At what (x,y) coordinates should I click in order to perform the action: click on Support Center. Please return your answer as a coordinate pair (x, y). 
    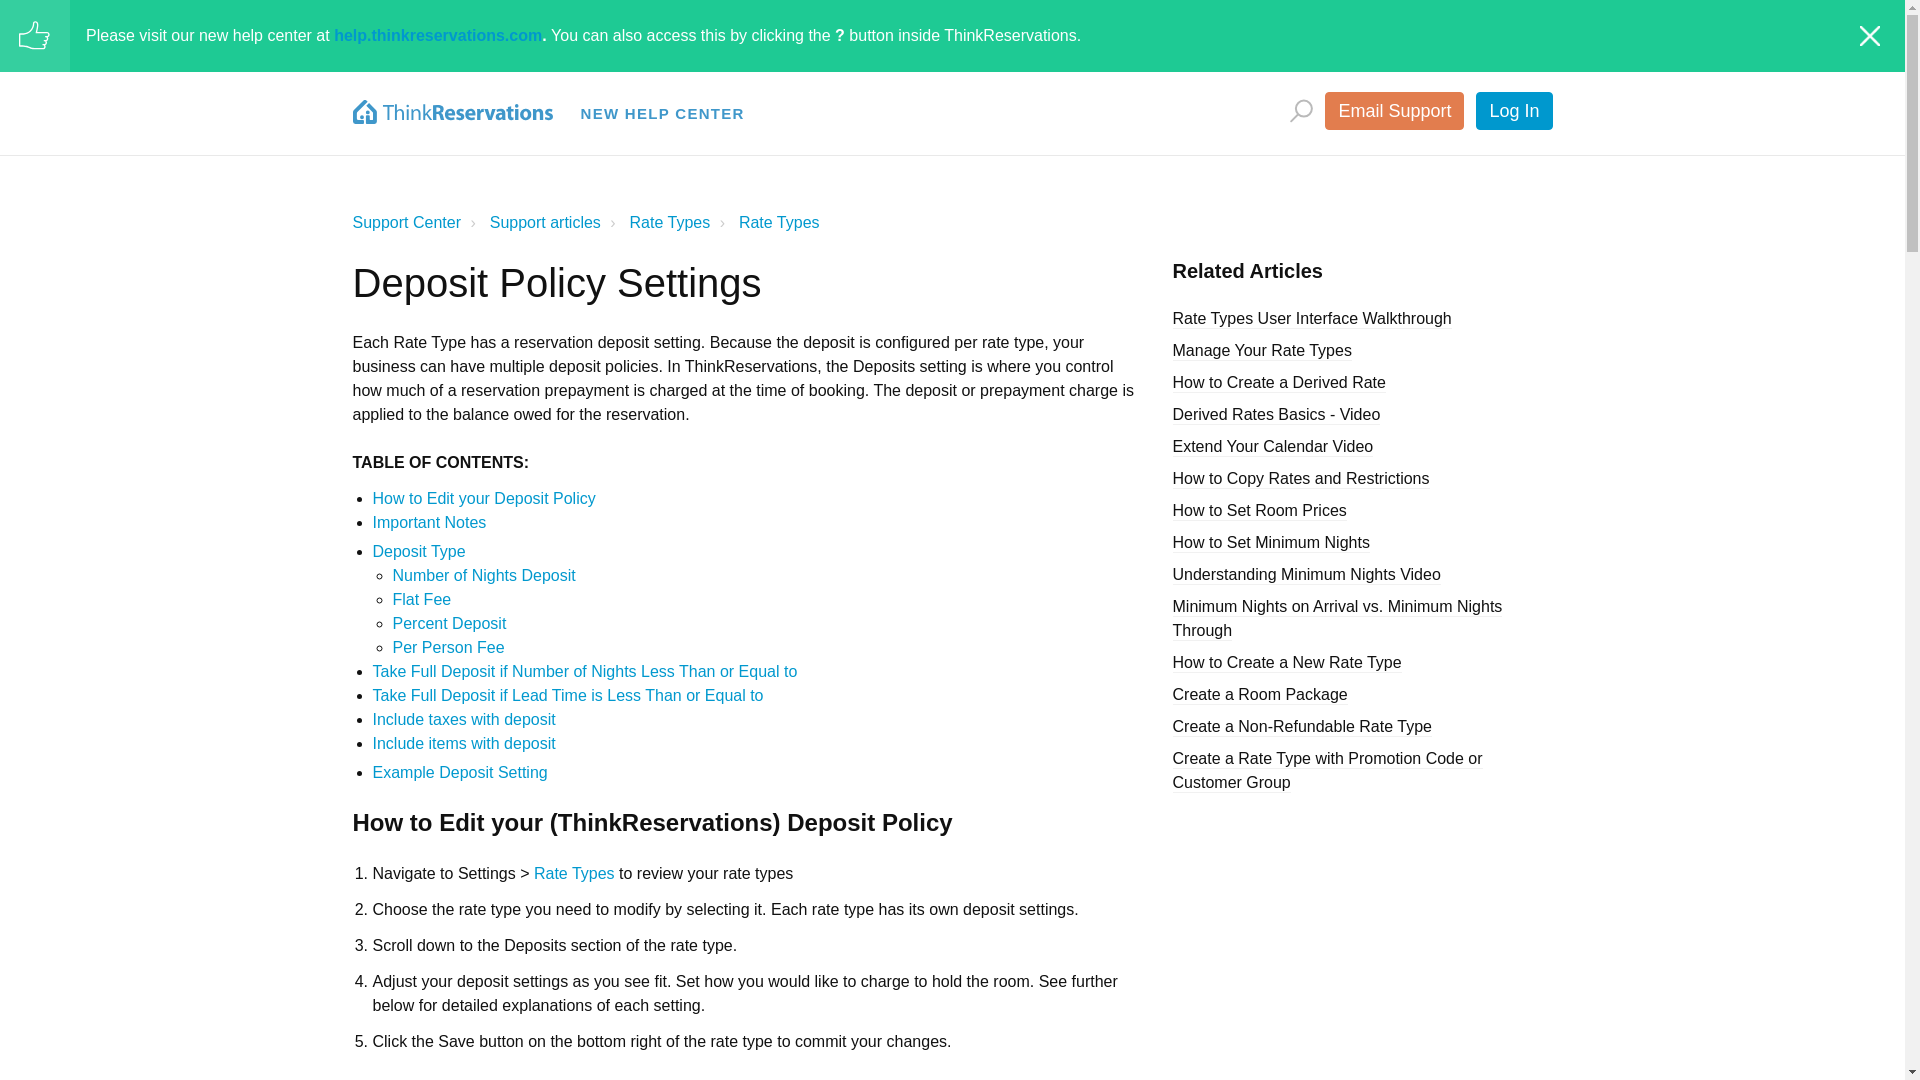
    Looking at the image, I should click on (406, 222).